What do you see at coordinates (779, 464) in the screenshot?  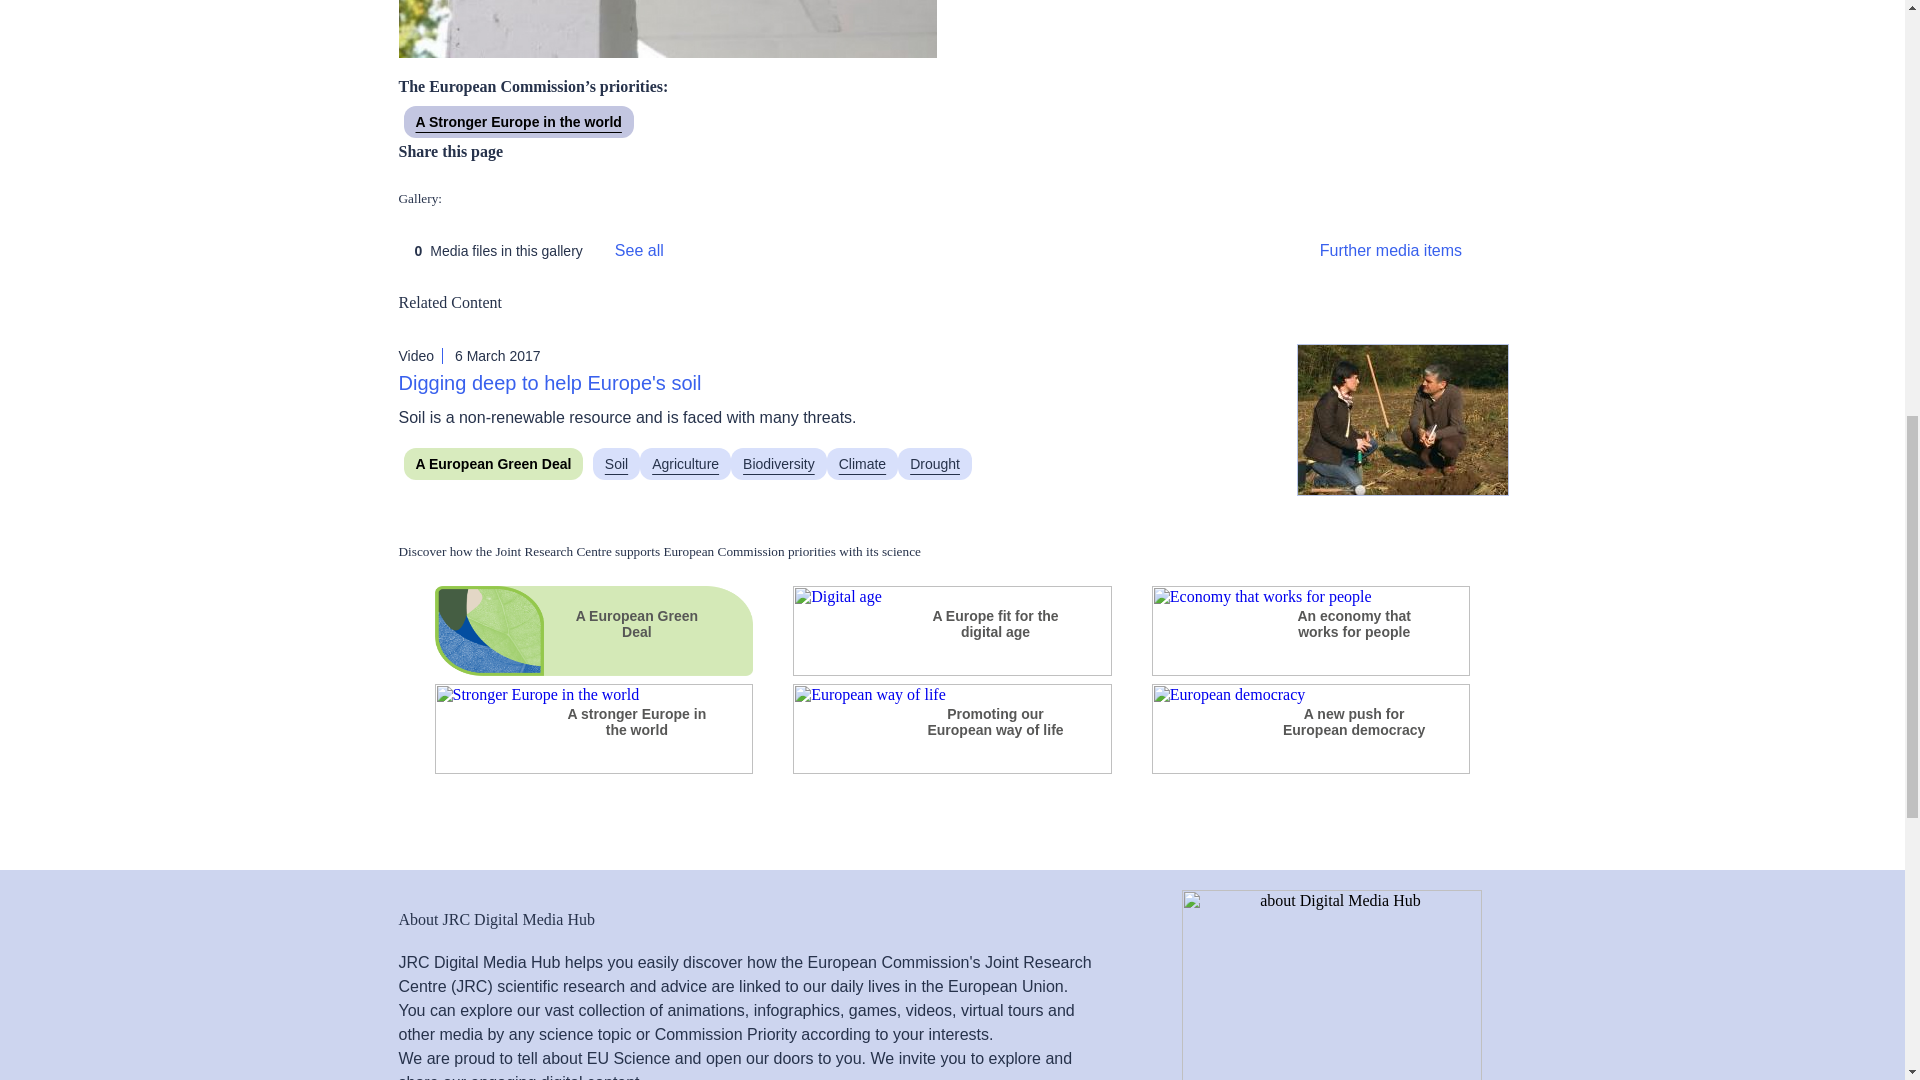 I see `Biodiversity` at bounding box center [779, 464].